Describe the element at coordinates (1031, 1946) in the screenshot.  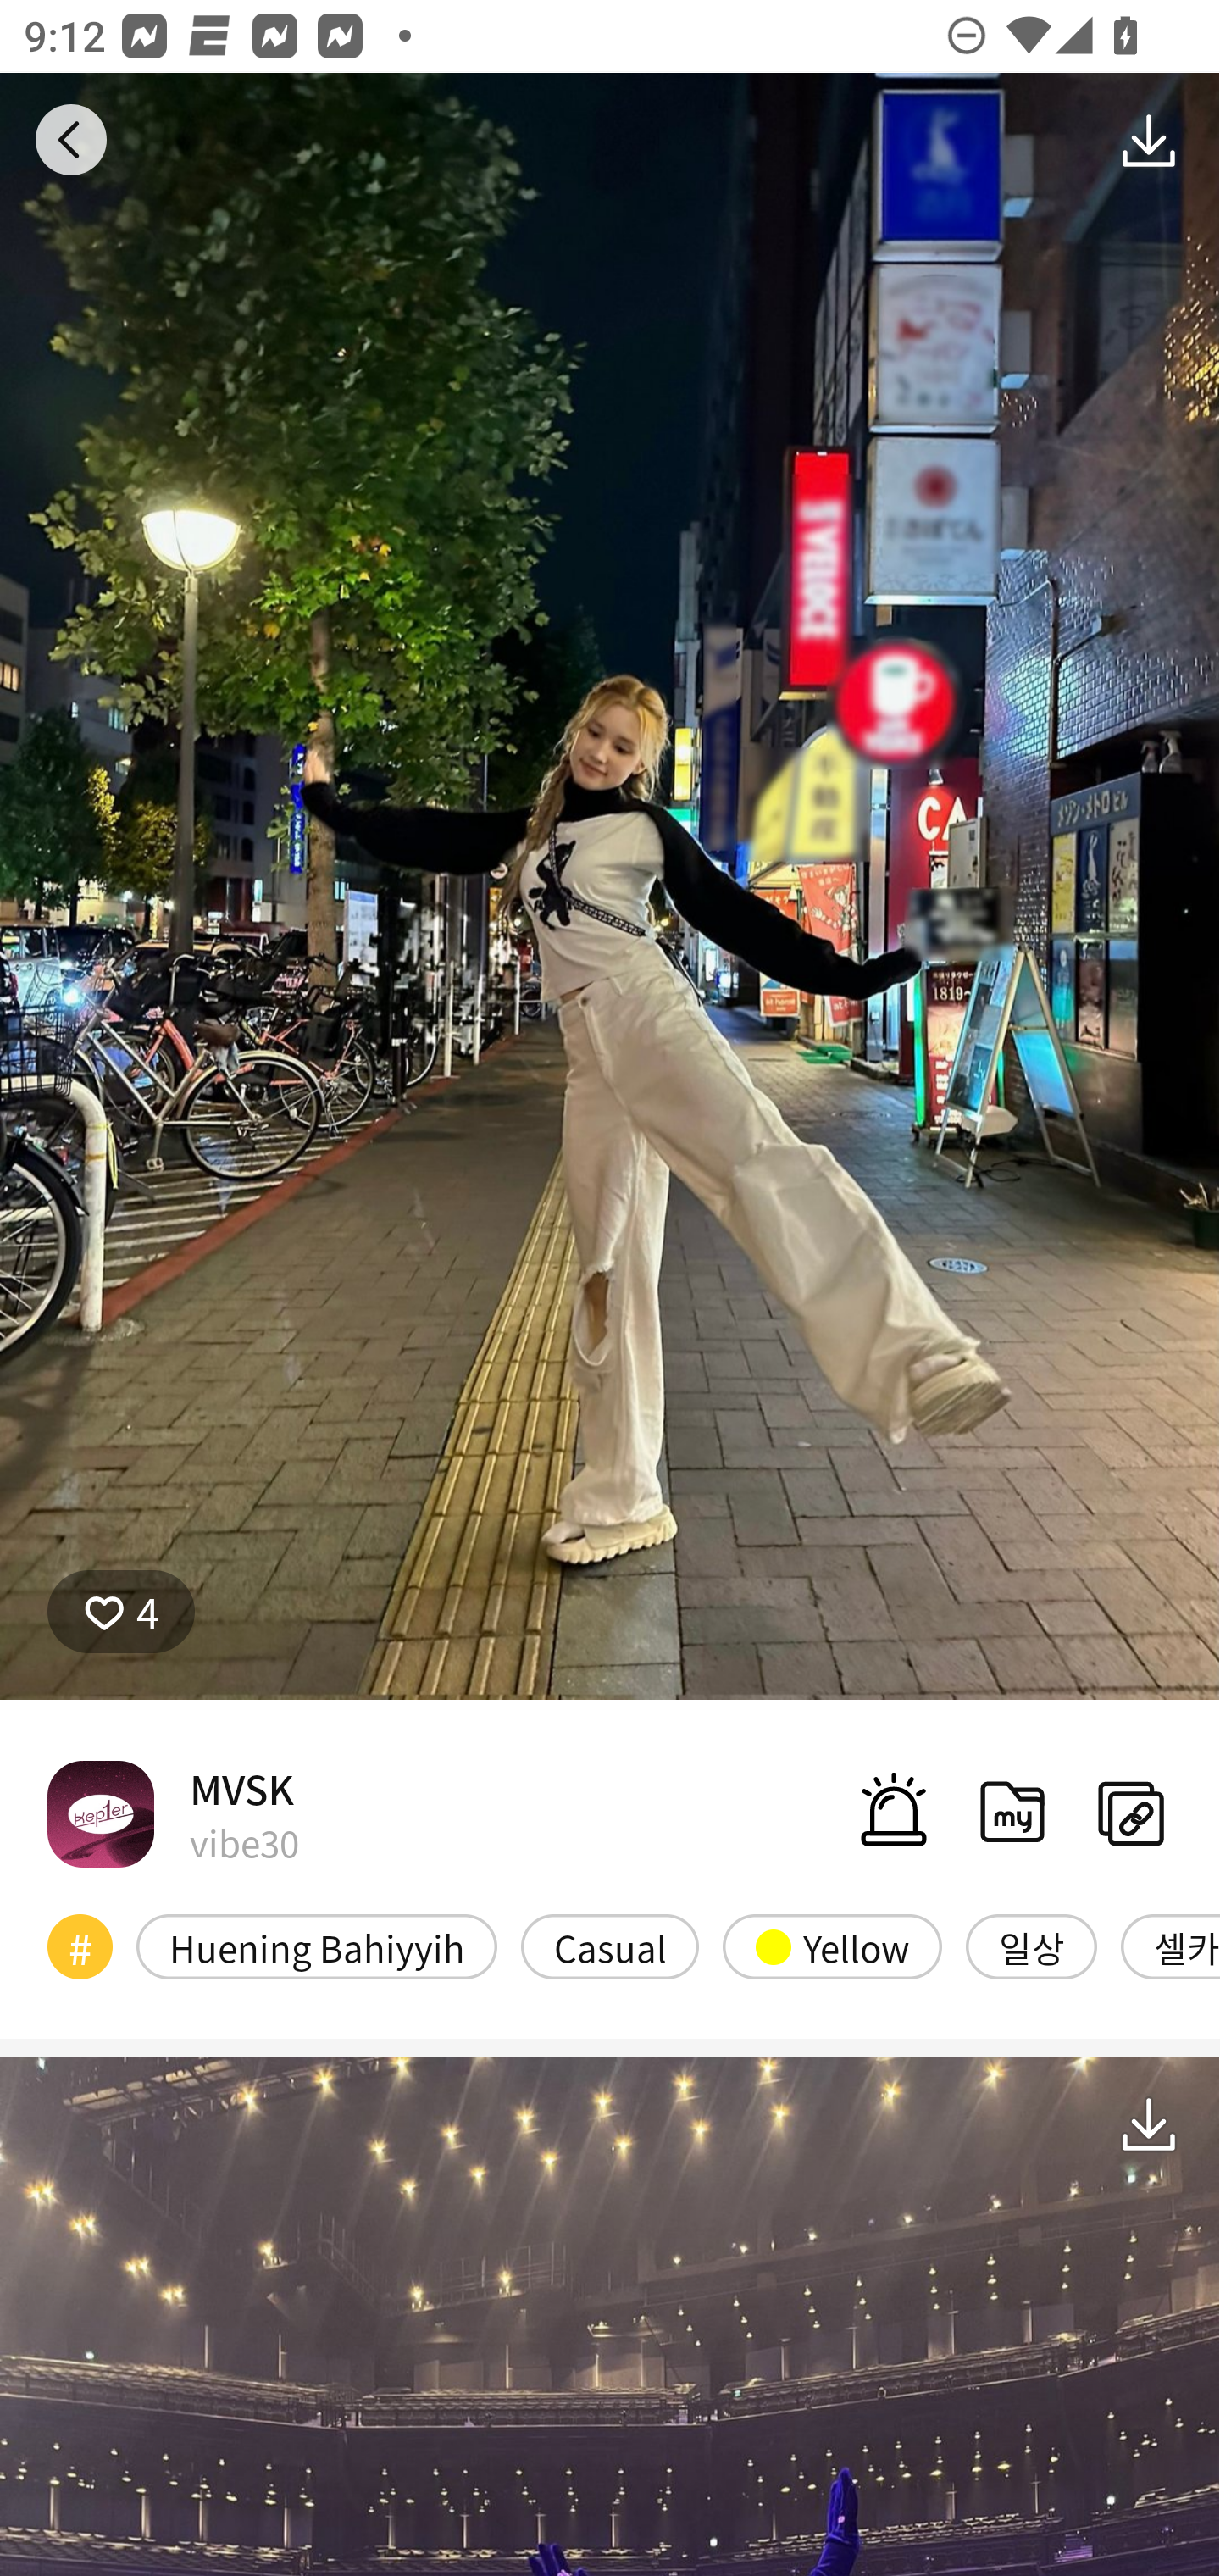
I see `일상` at that location.